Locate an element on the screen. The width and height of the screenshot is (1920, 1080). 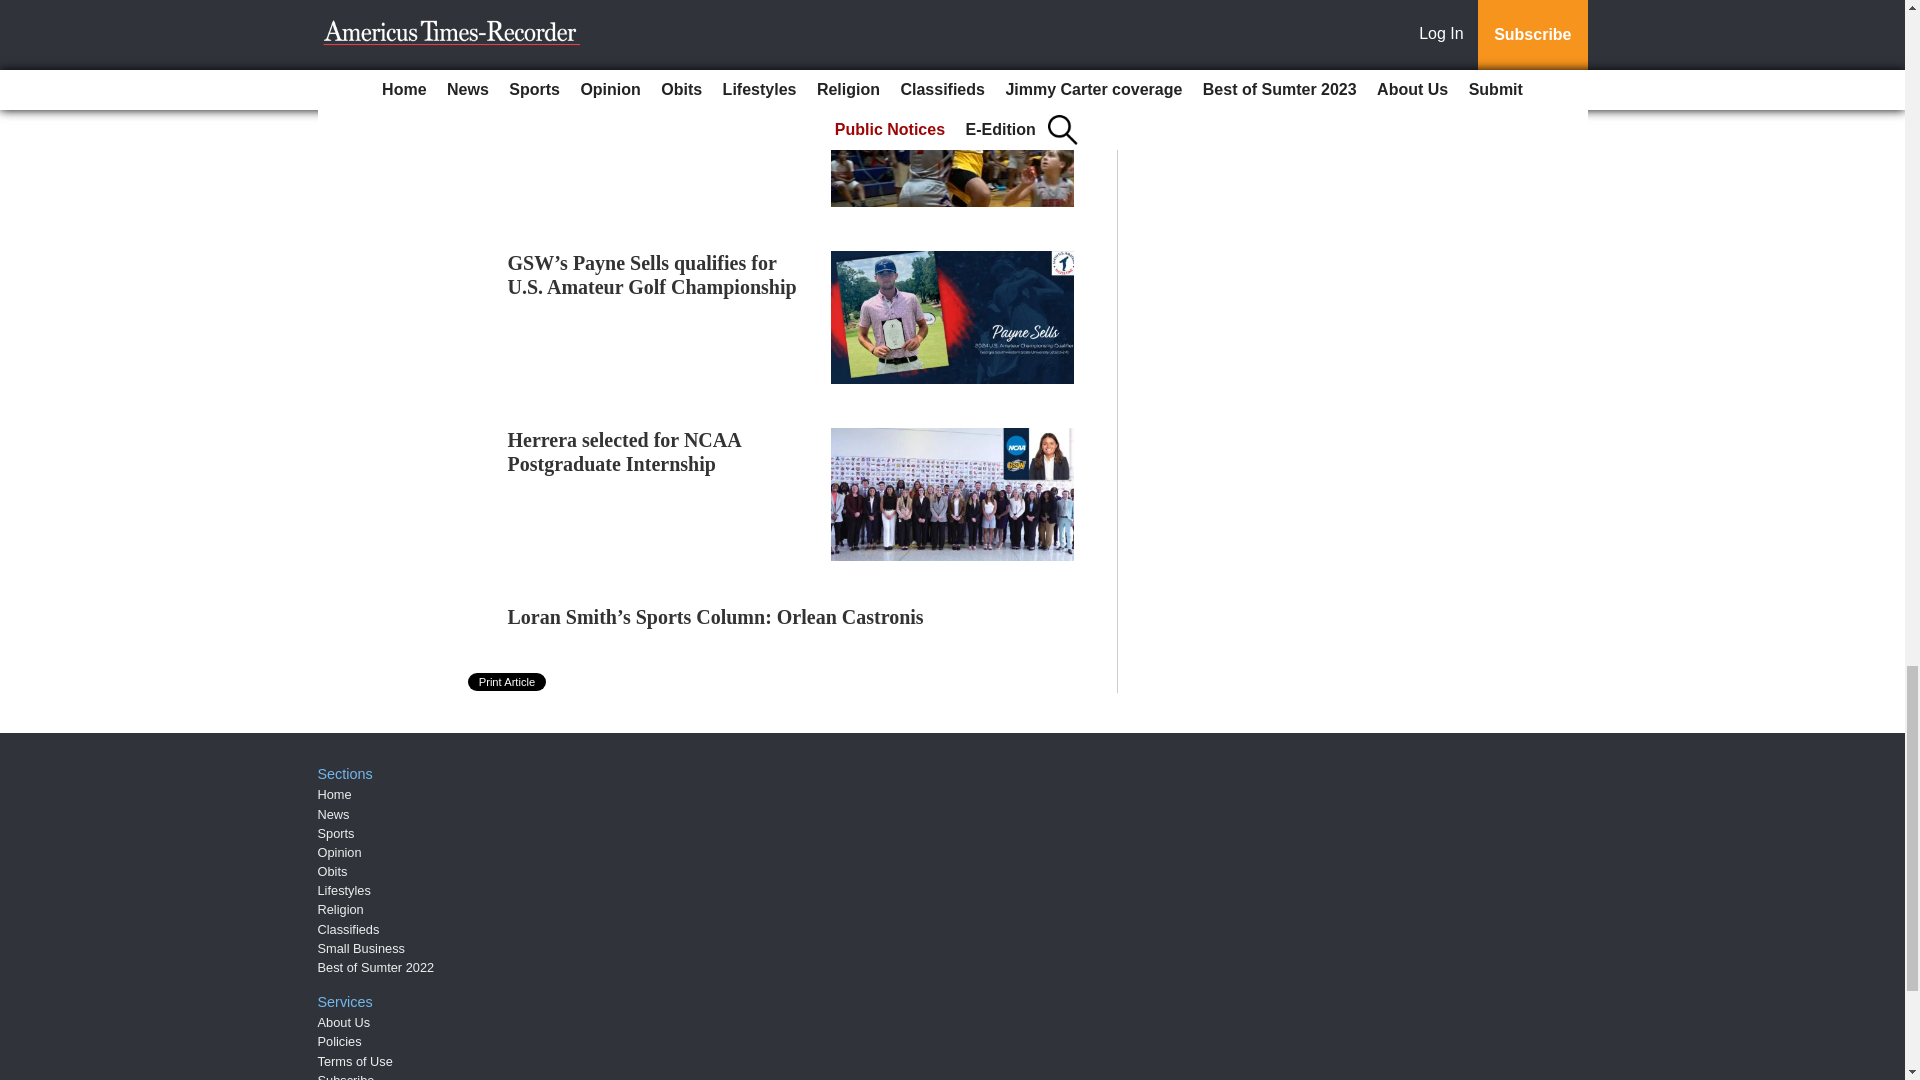
Home is located at coordinates (334, 794).